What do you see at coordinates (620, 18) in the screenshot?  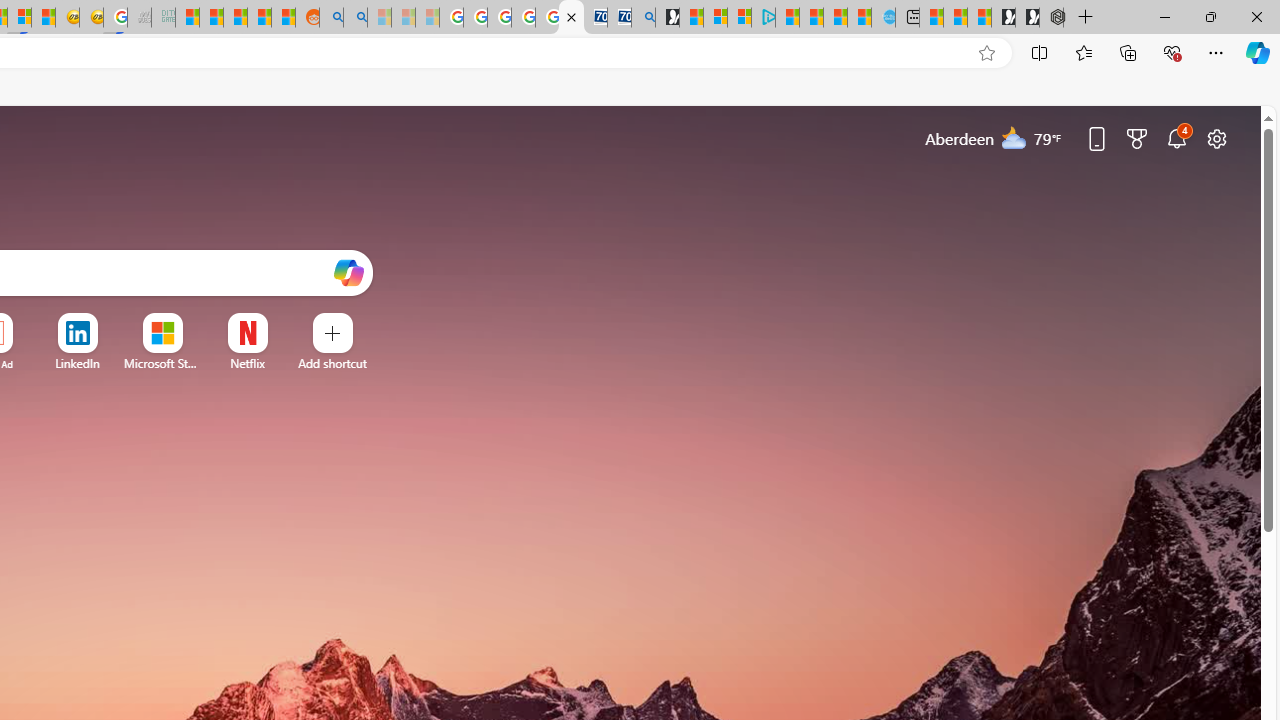 I see `Cheap Car Rentals - Save70.com` at bounding box center [620, 18].